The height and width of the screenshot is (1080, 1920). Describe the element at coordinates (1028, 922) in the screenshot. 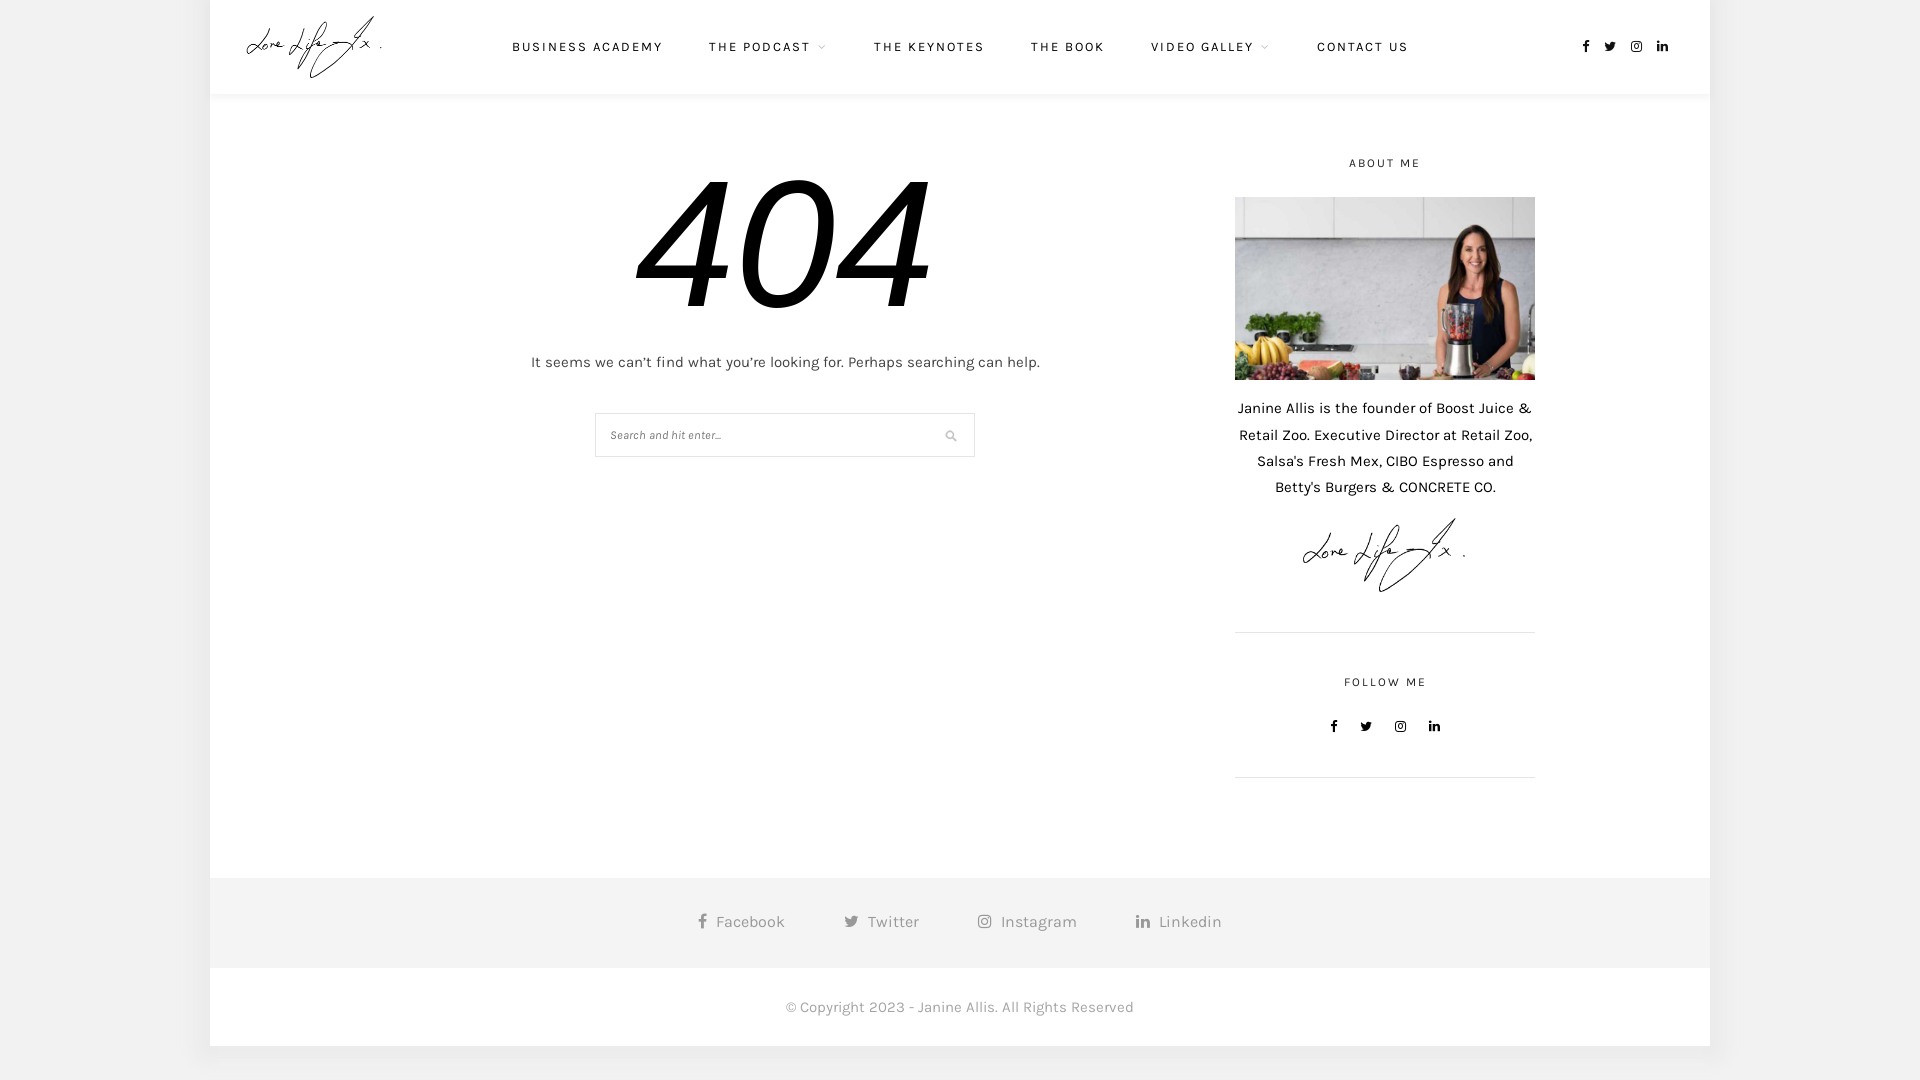

I see `Instagram` at that location.